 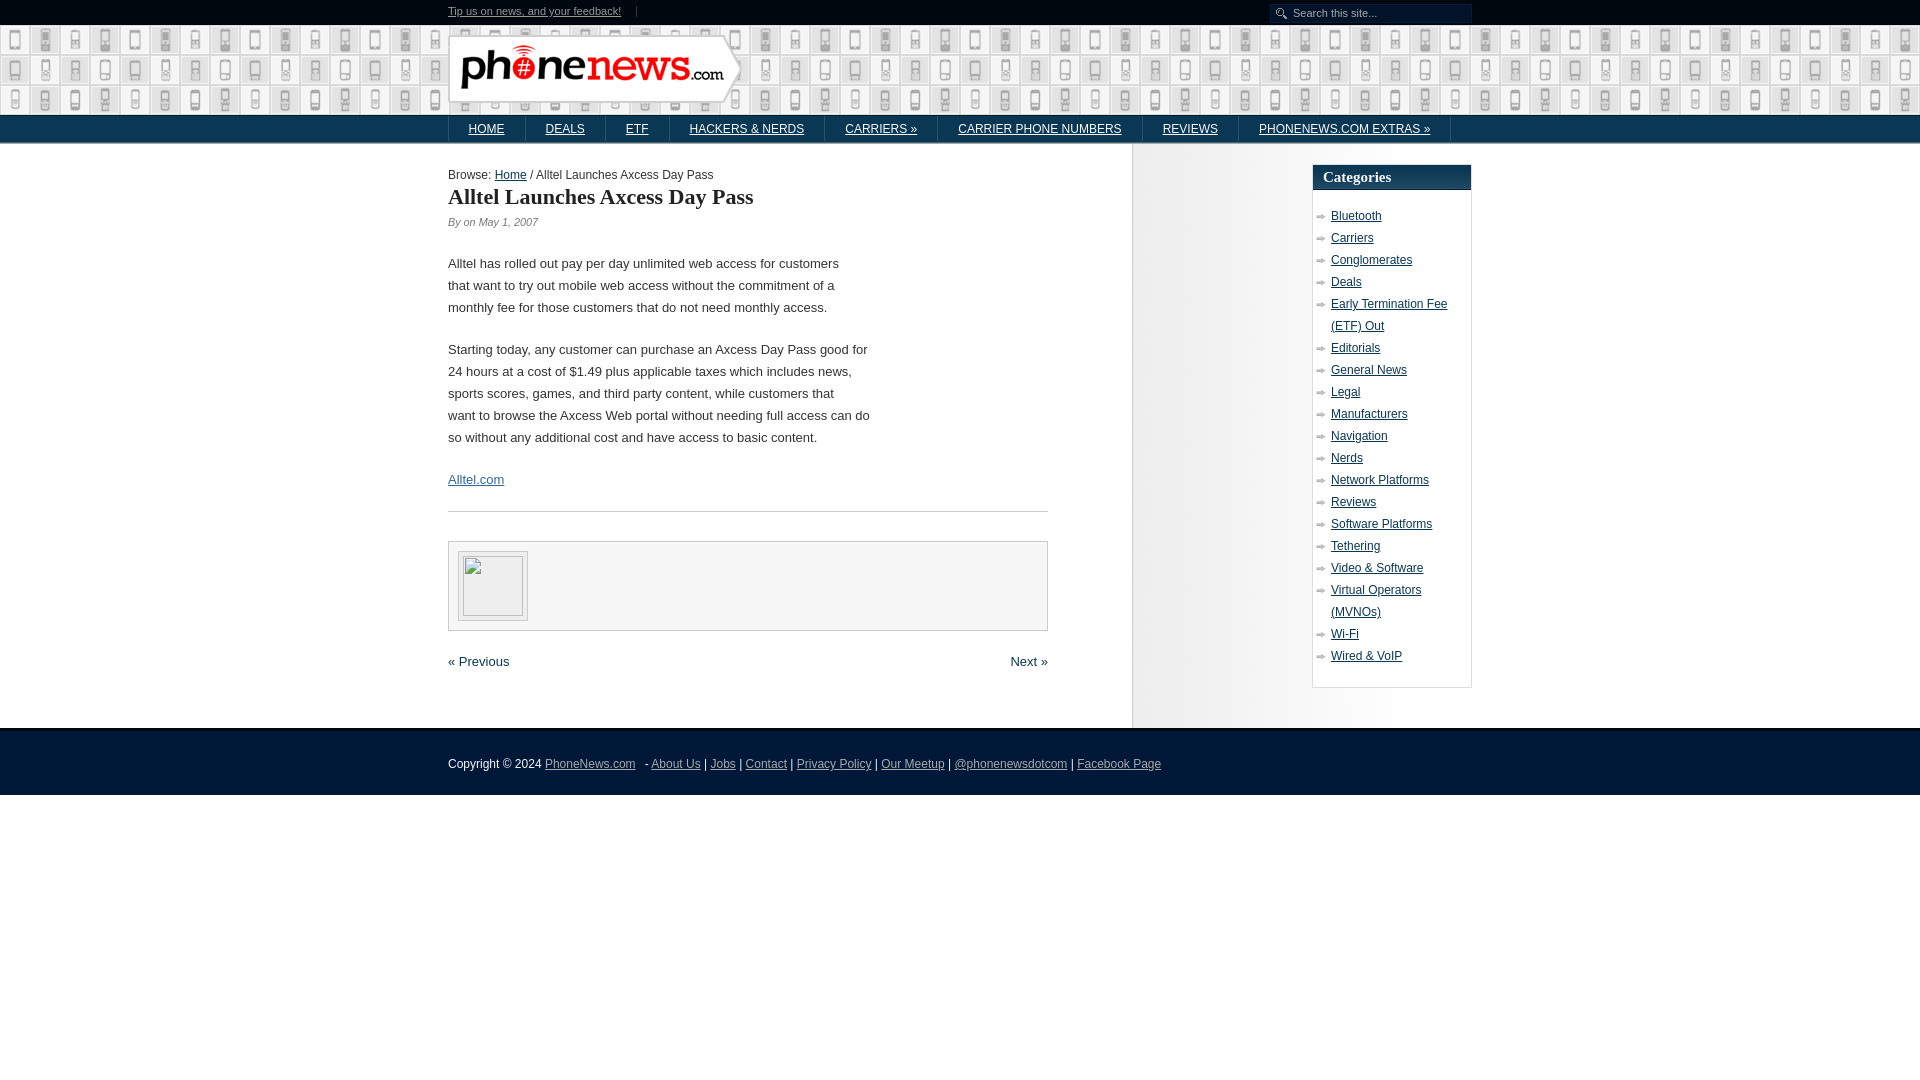 What do you see at coordinates (1346, 458) in the screenshot?
I see `Nerds` at bounding box center [1346, 458].